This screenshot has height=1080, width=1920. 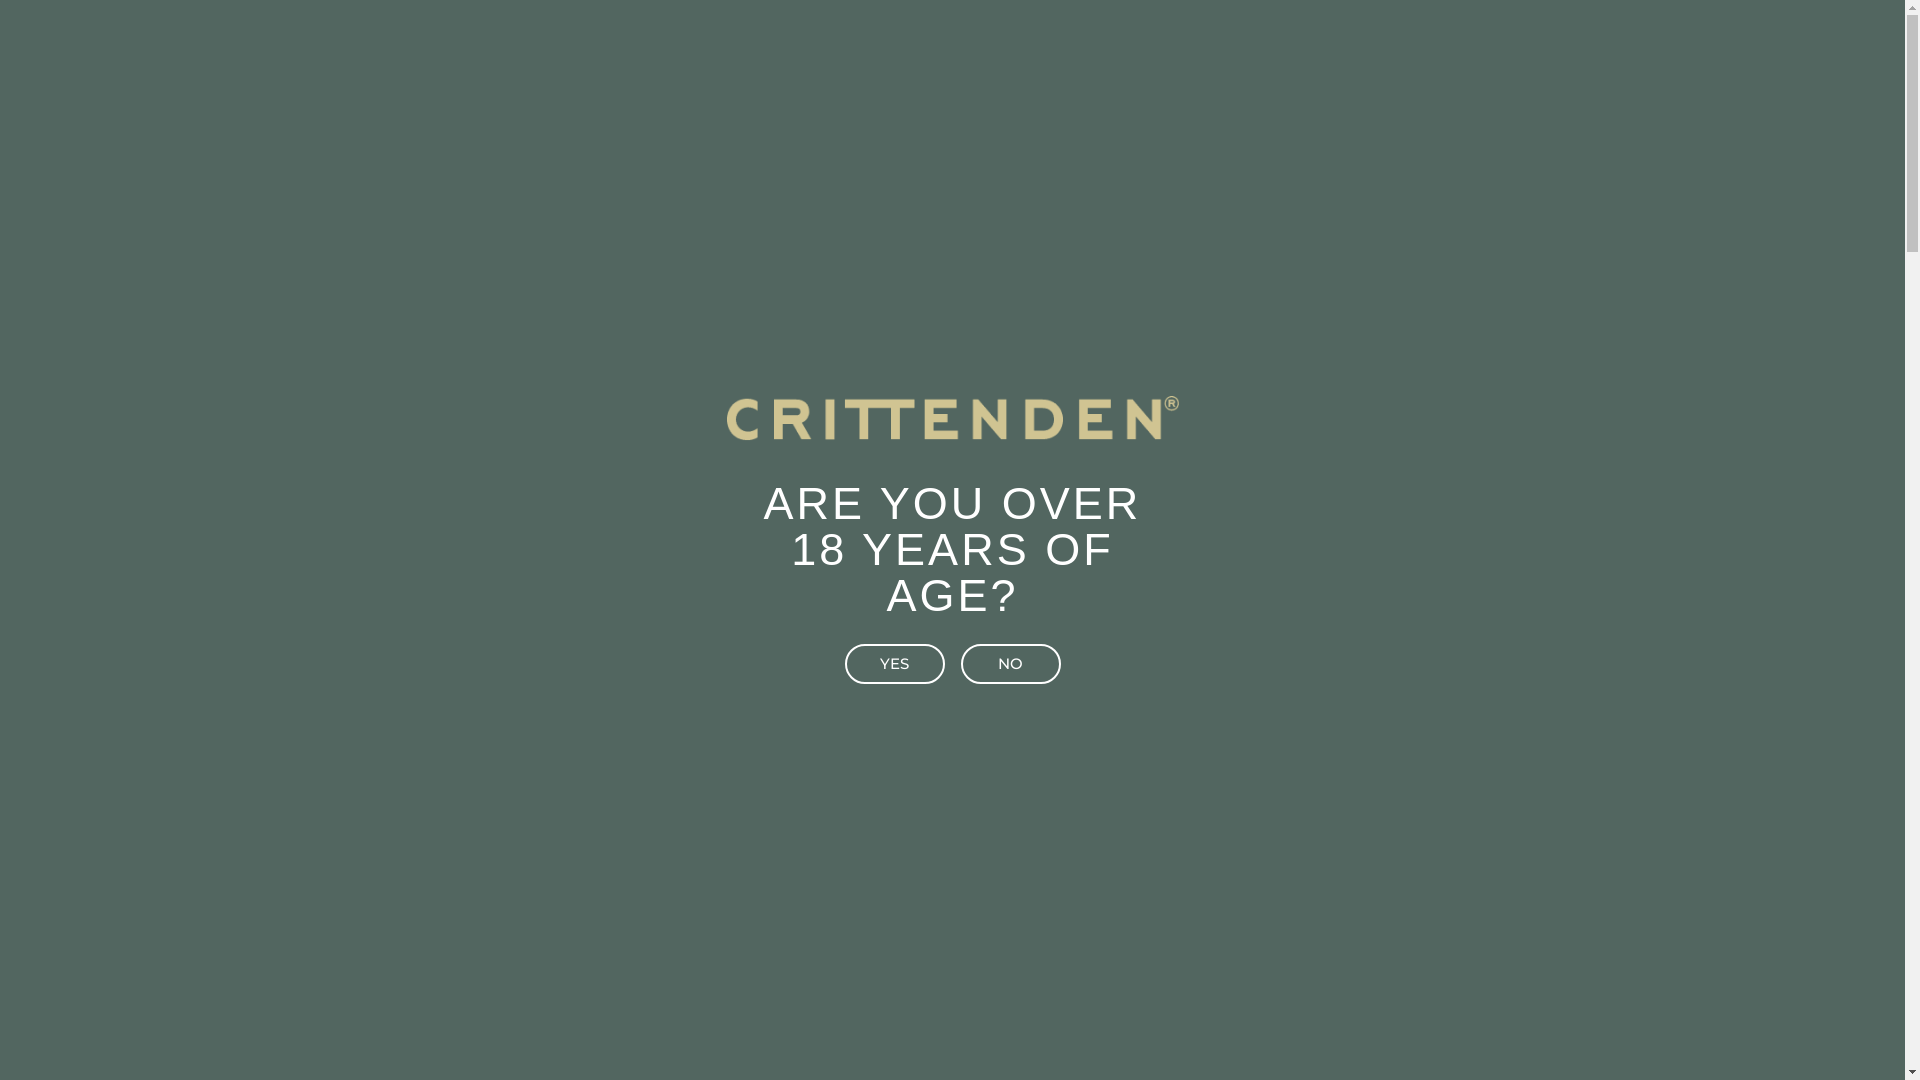 I want to click on YES, so click(x=894, y=664).